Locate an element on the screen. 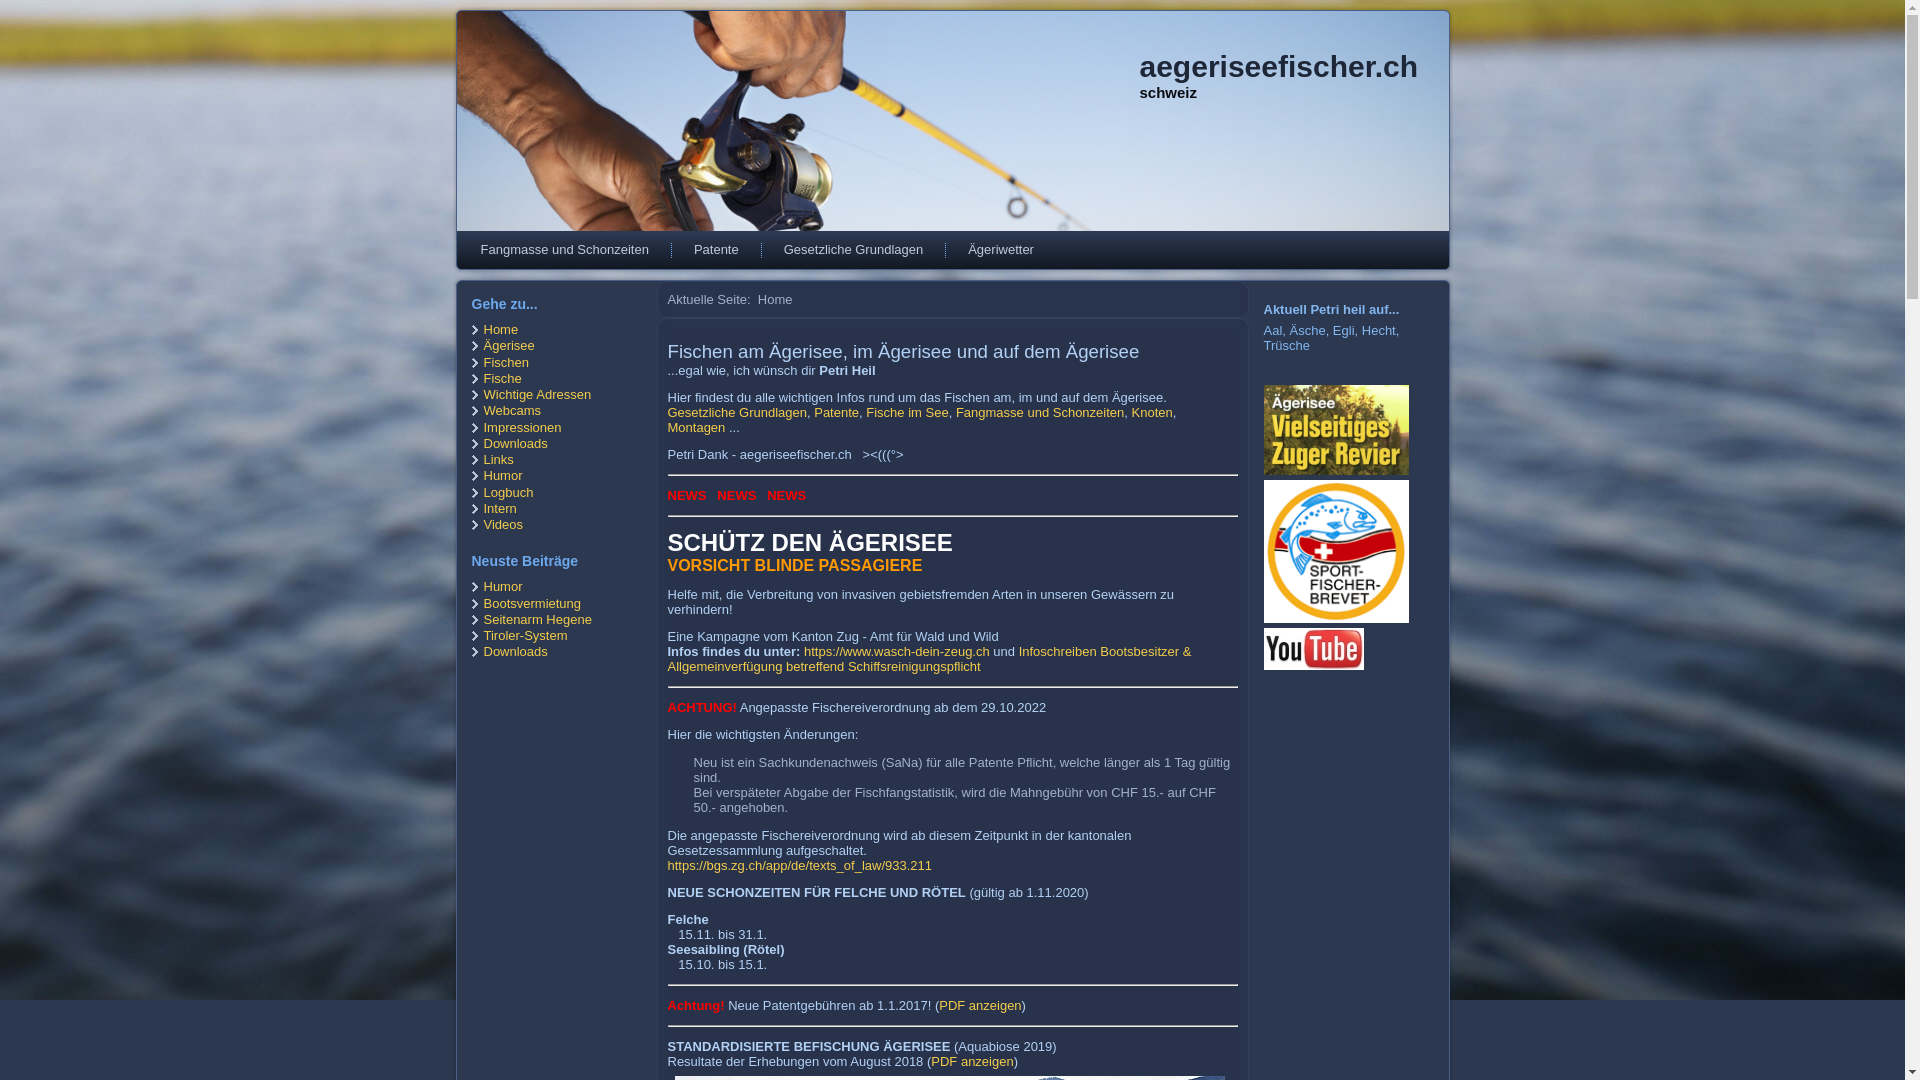 The width and height of the screenshot is (1920, 1080). Tiroler-System is located at coordinates (526, 636).